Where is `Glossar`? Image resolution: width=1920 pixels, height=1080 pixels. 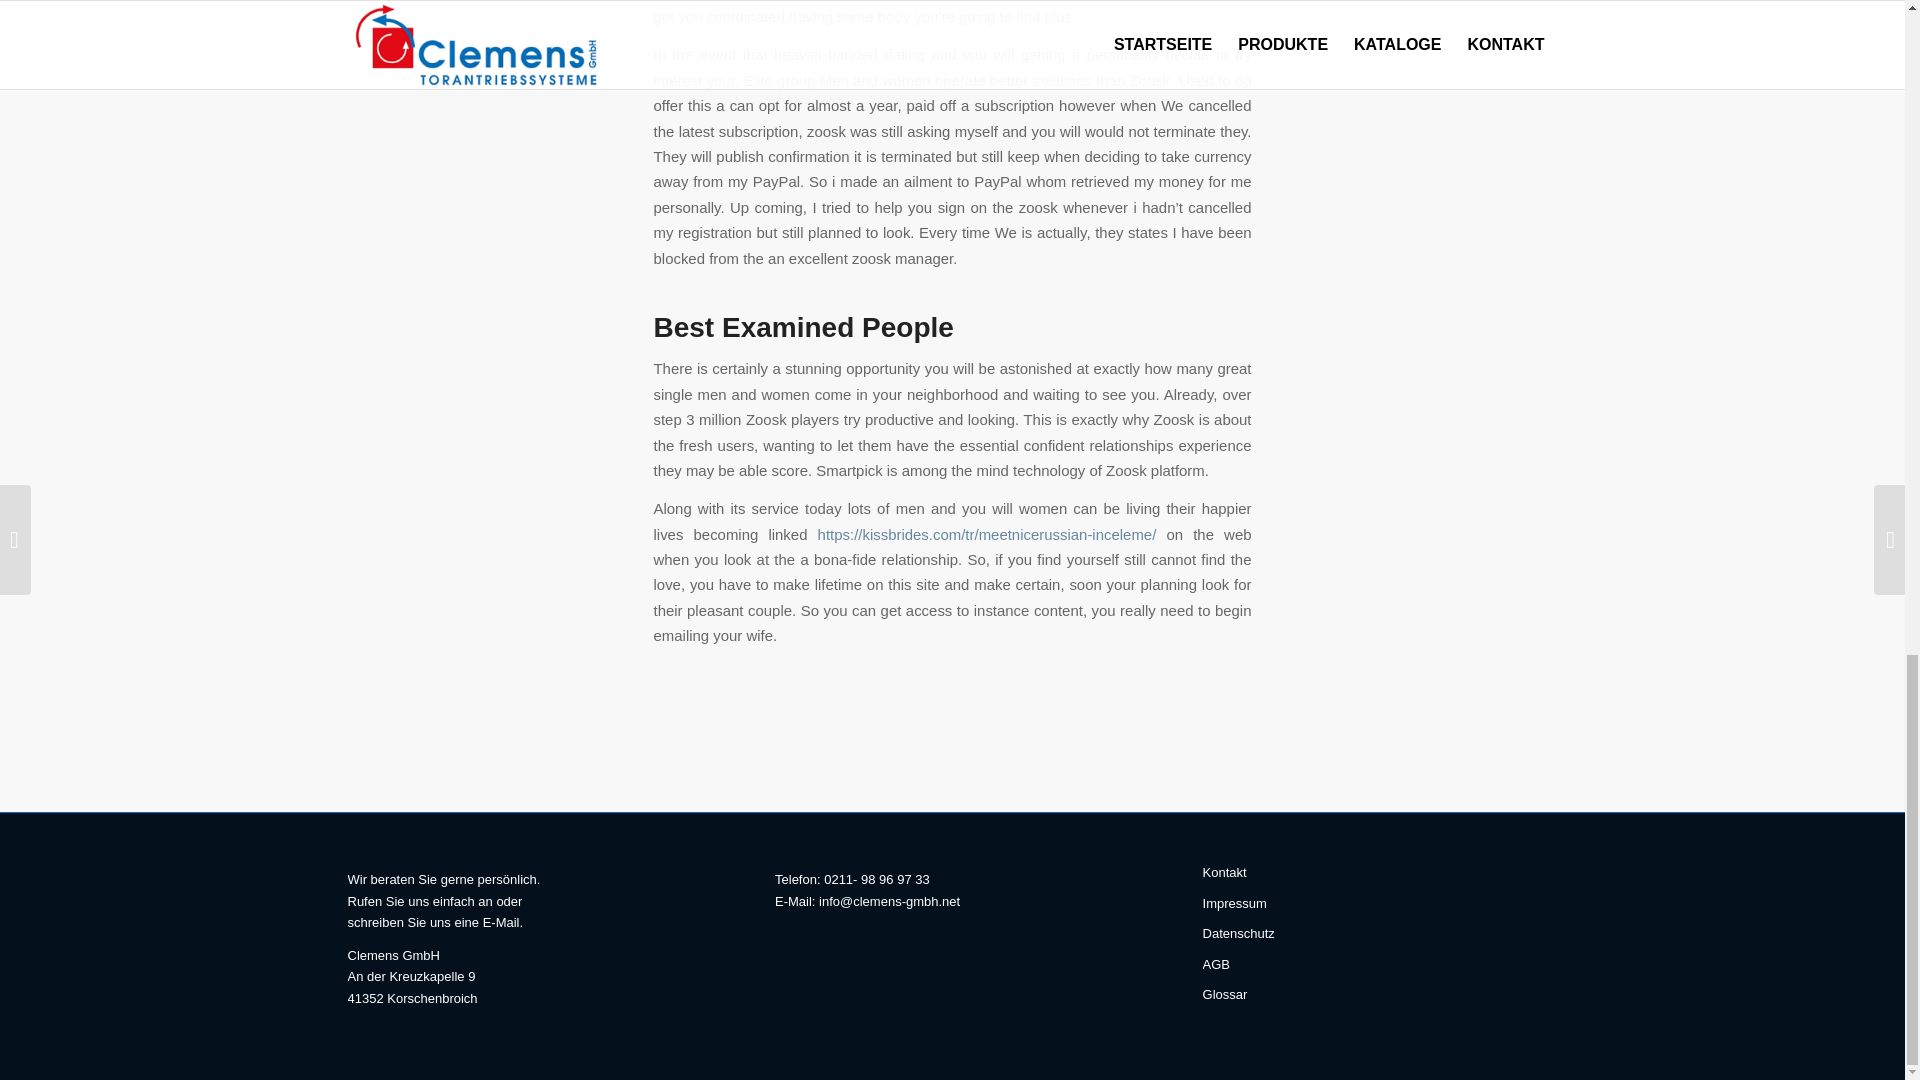
Glossar is located at coordinates (1380, 994).